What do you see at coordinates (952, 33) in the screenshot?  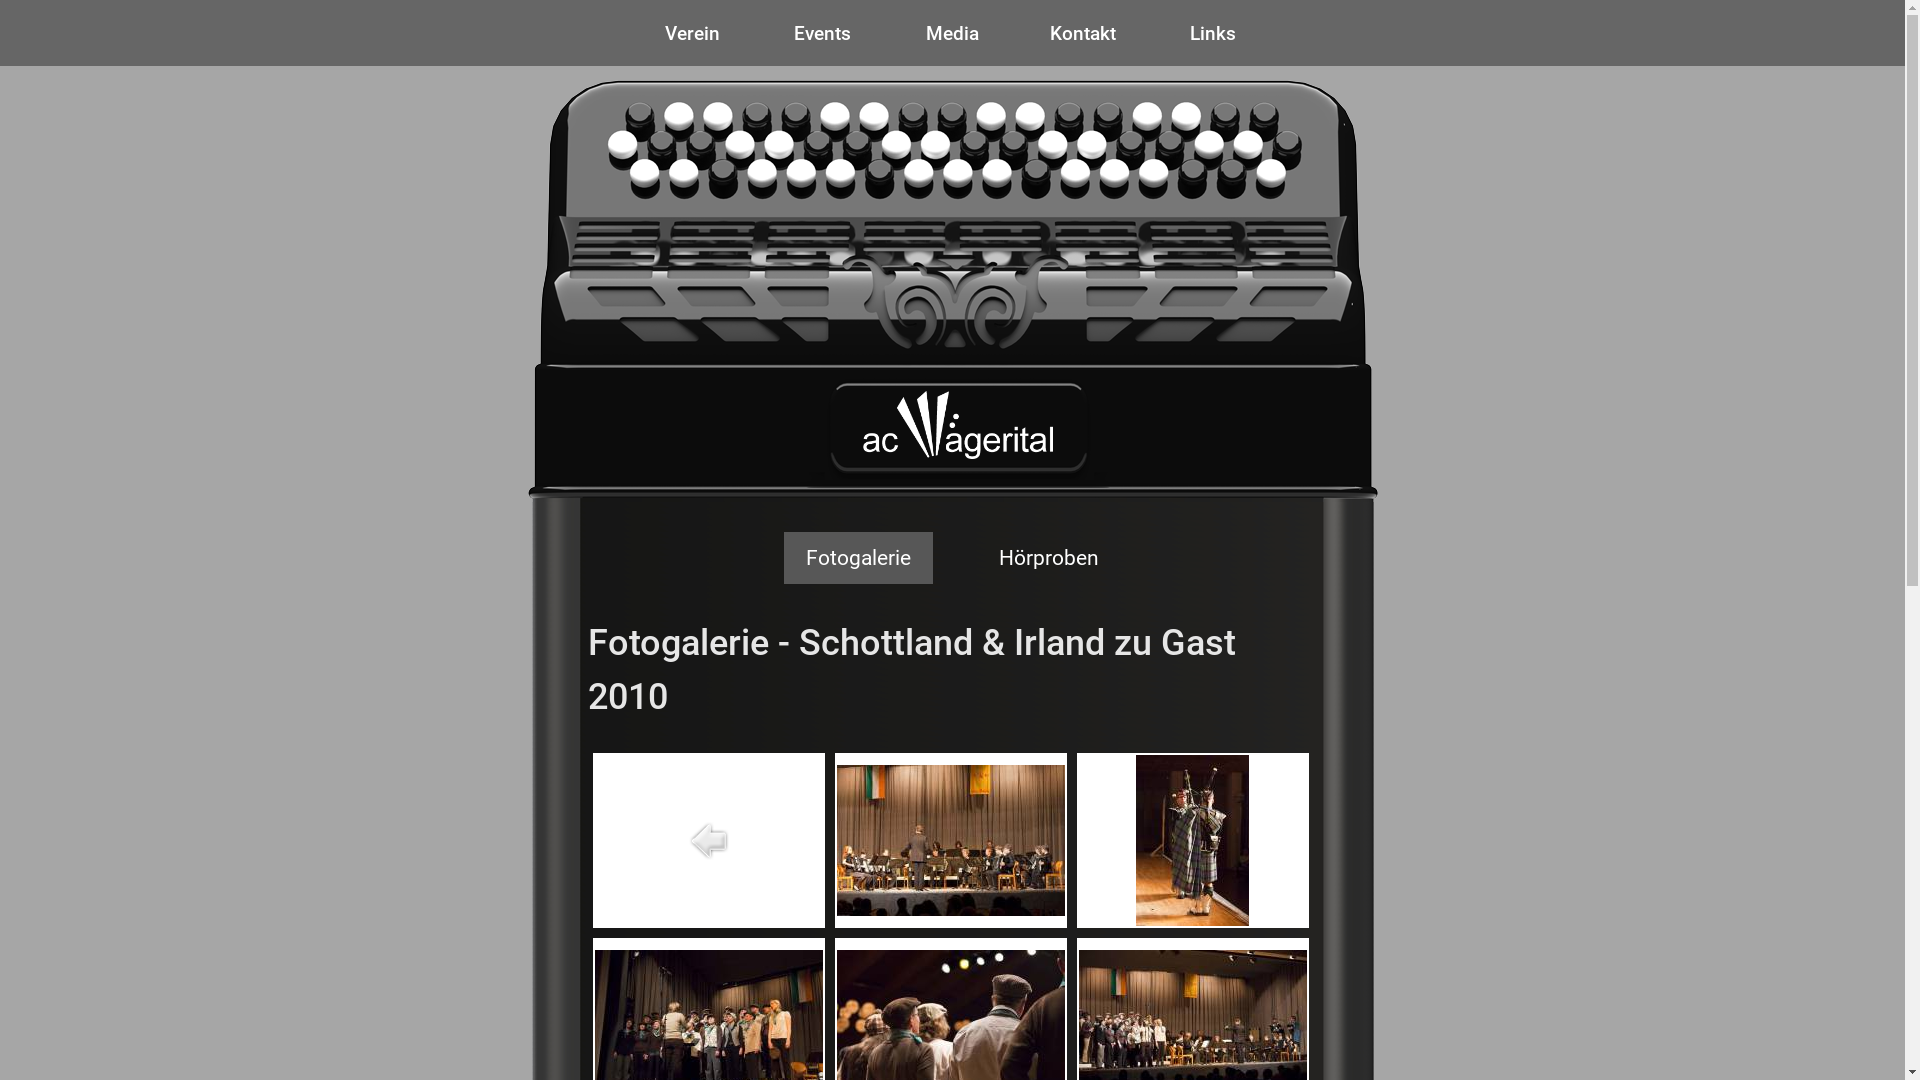 I see `Media` at bounding box center [952, 33].